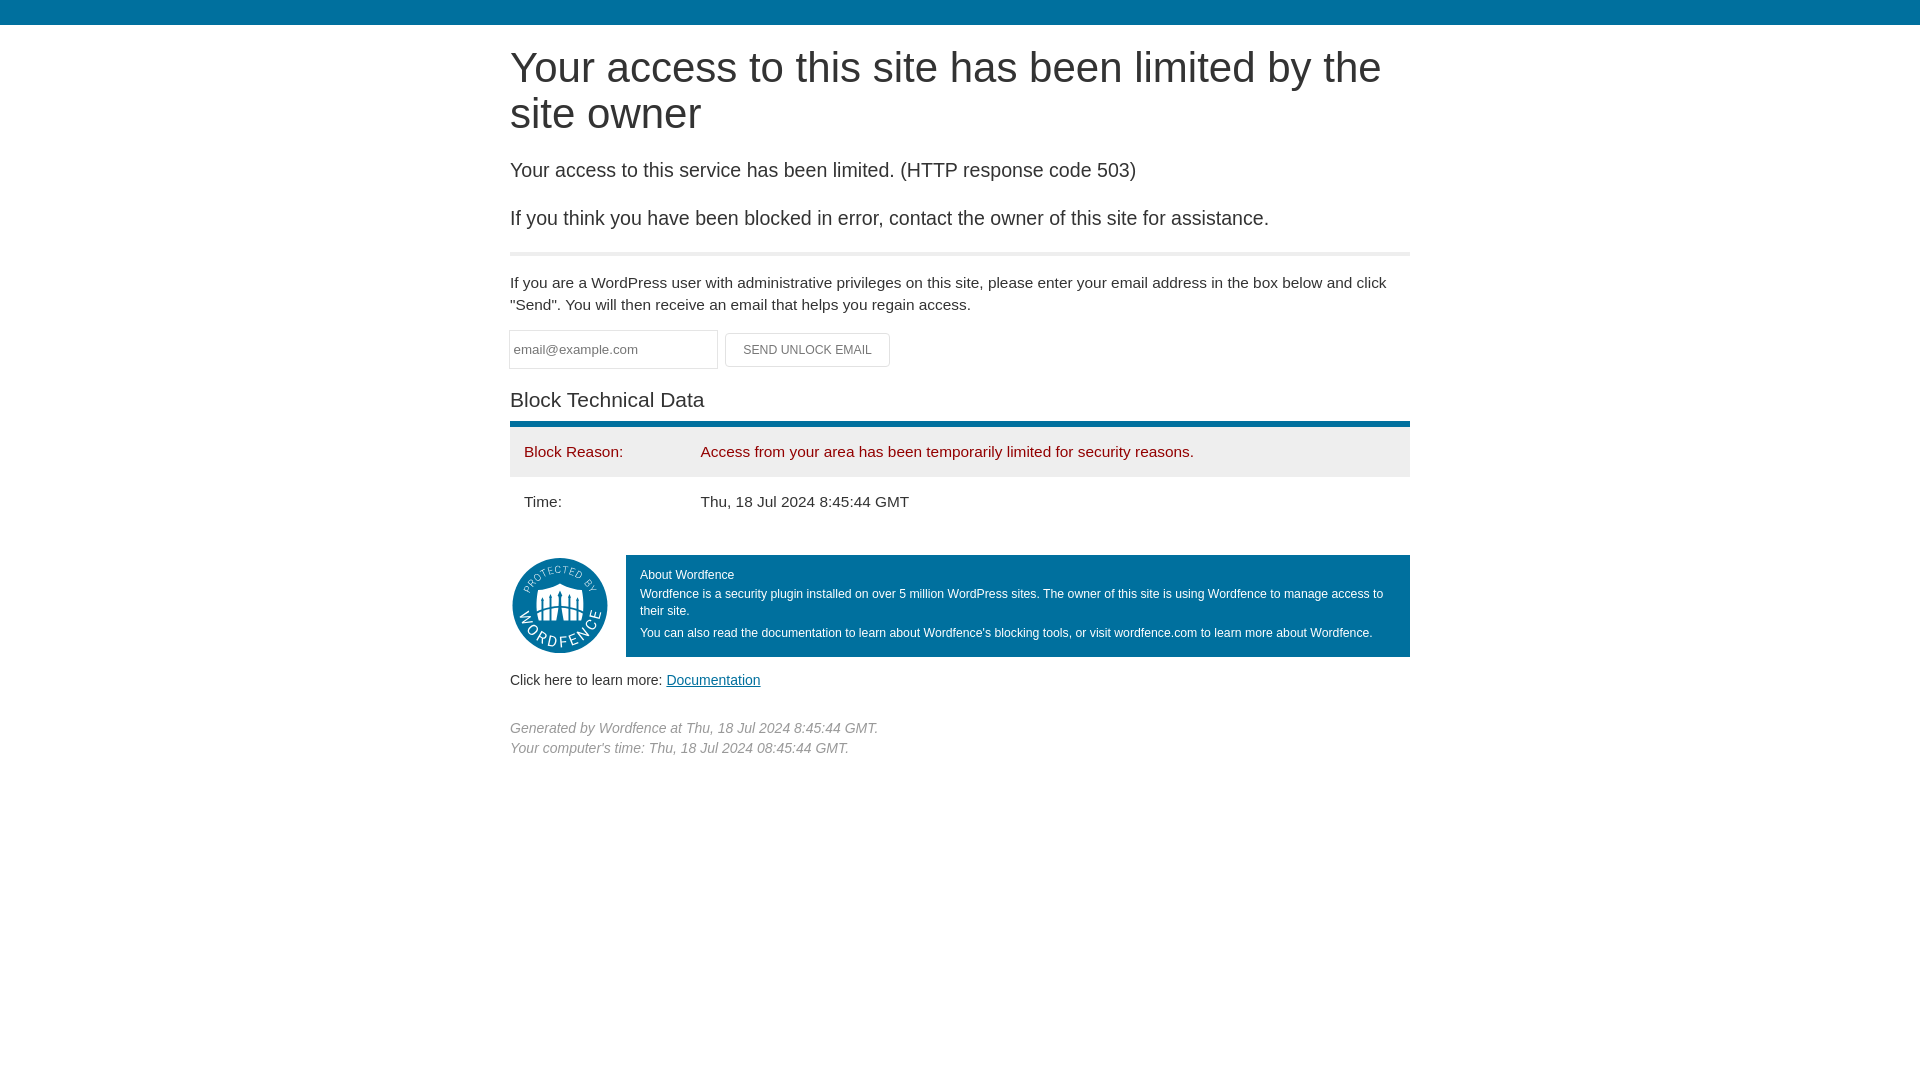  Describe the element at coordinates (808, 350) in the screenshot. I see `Send Unlock Email` at that location.